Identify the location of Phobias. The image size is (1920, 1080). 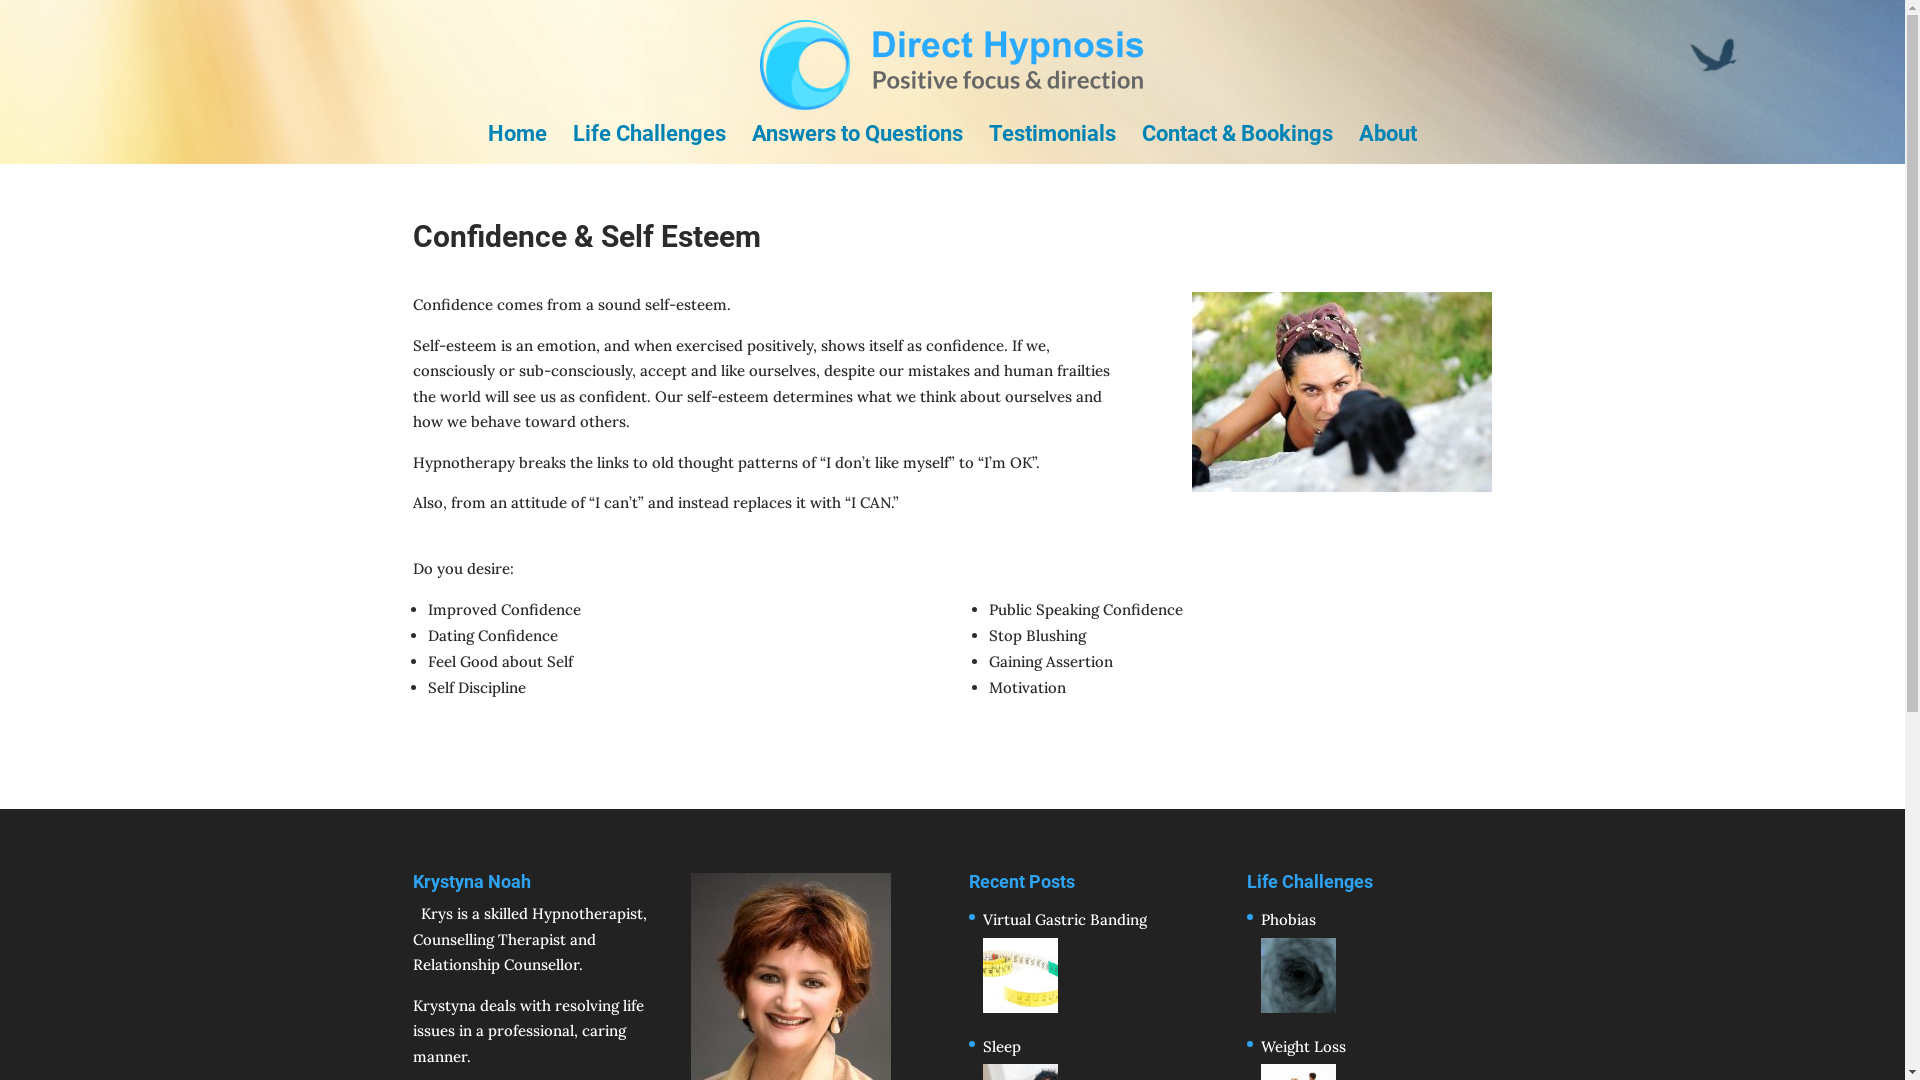
(1370, 962).